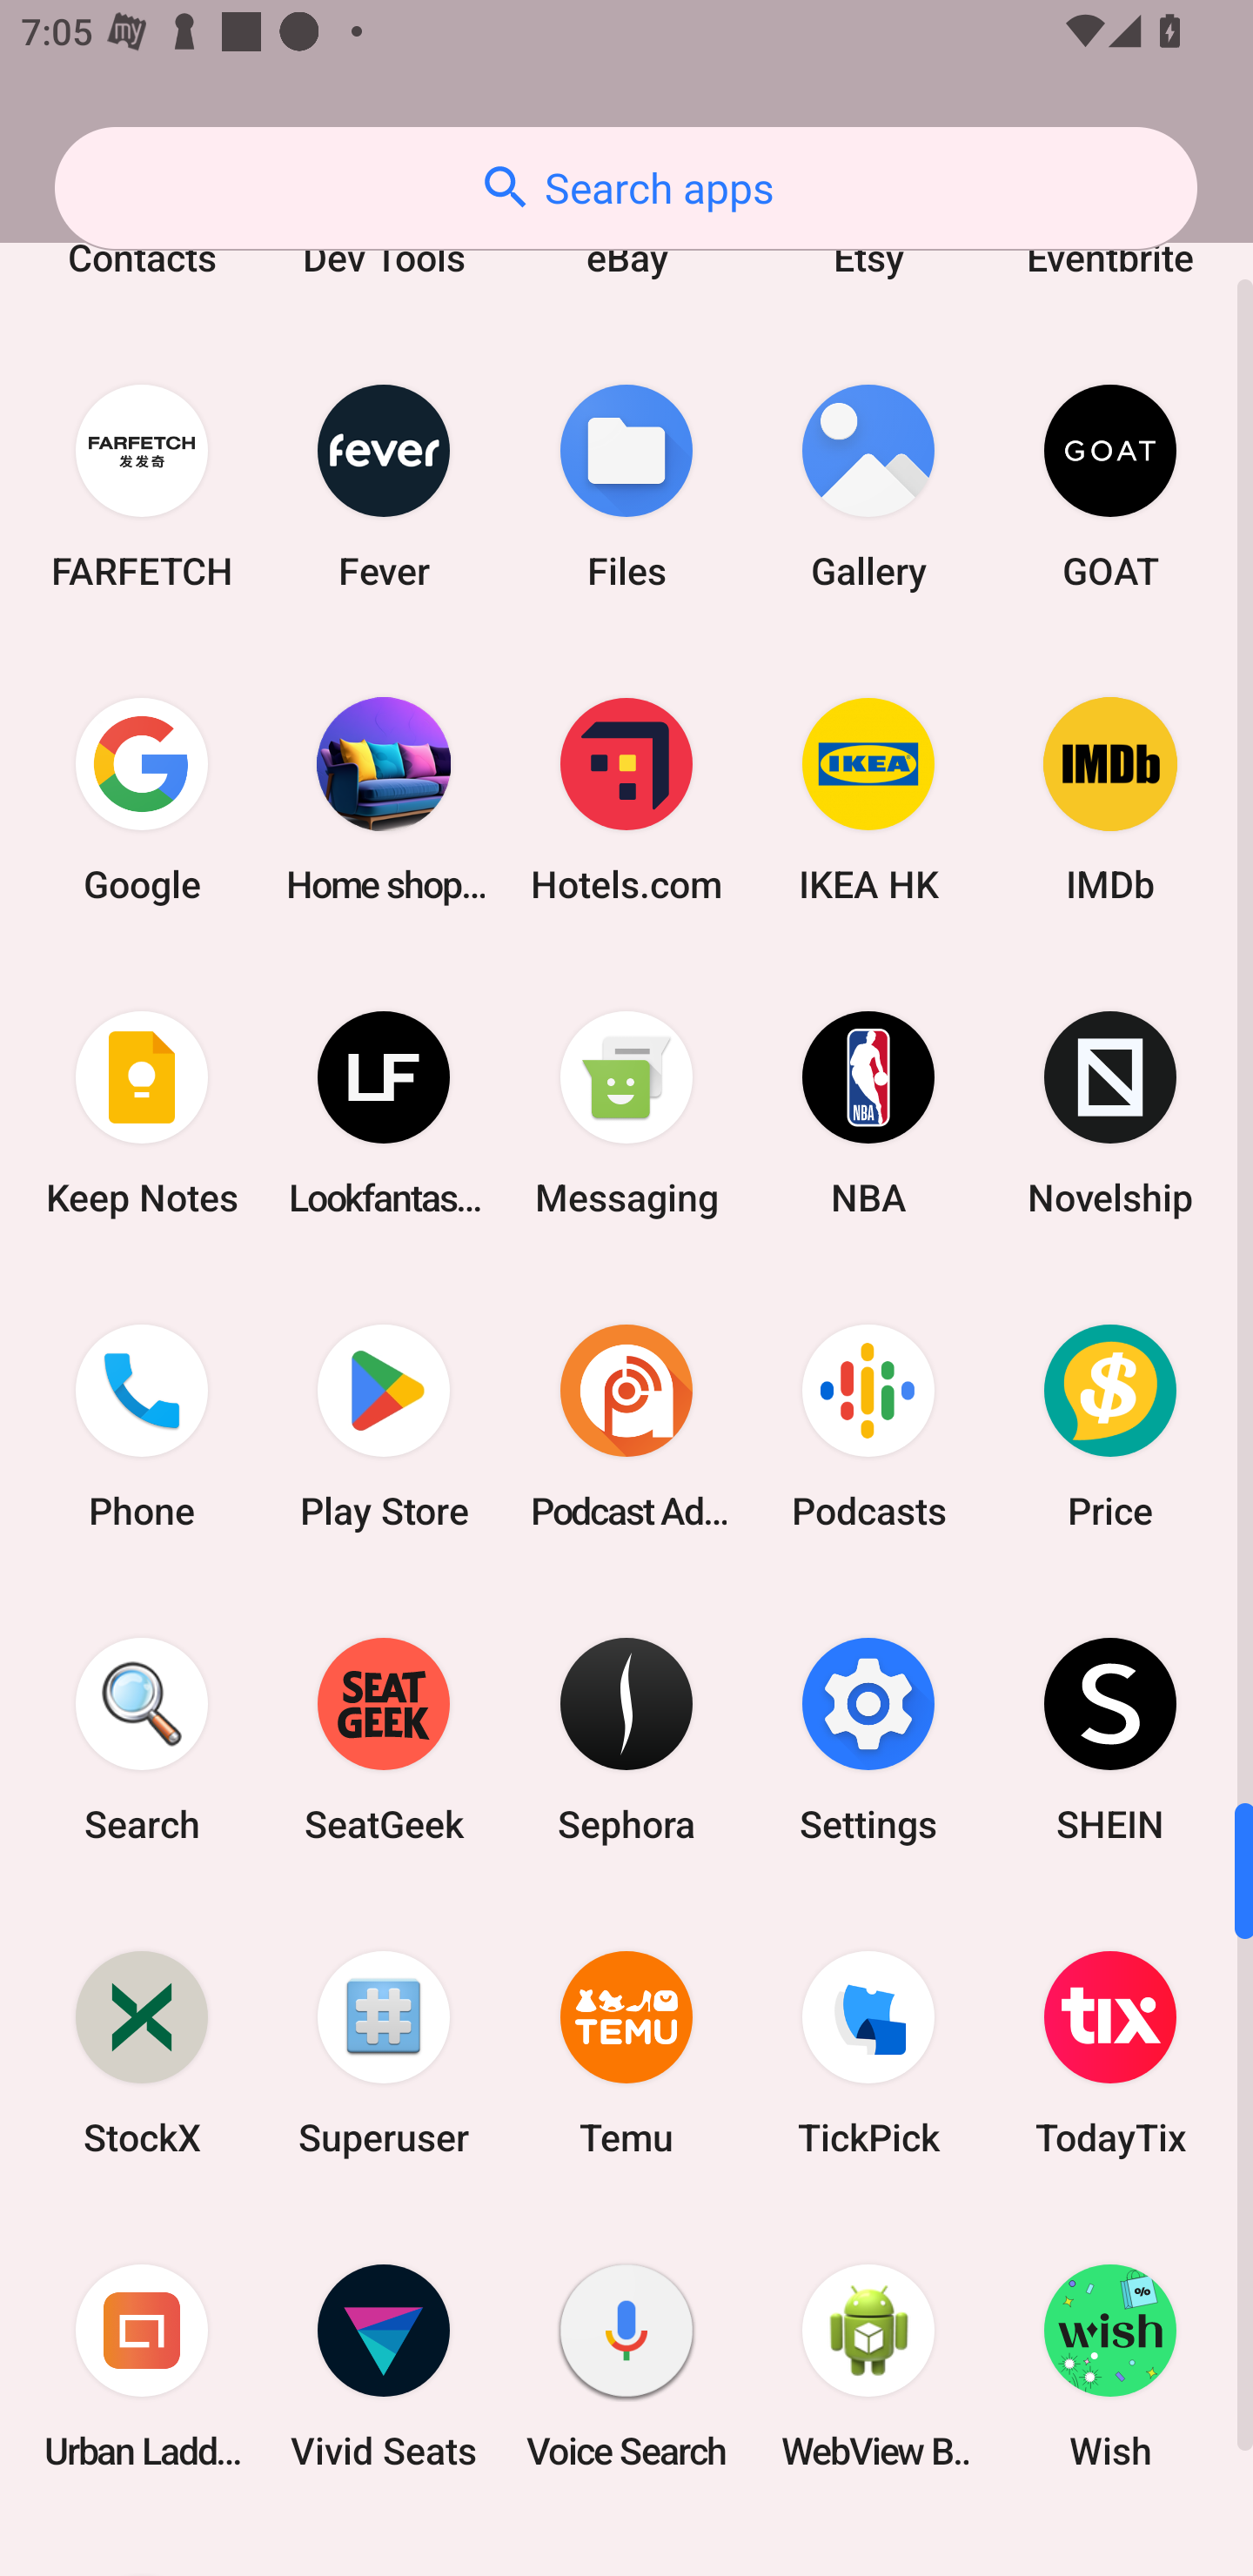 This screenshot has width=1253, height=2576. I want to click on WebView Browser Tester, so click(868, 2365).